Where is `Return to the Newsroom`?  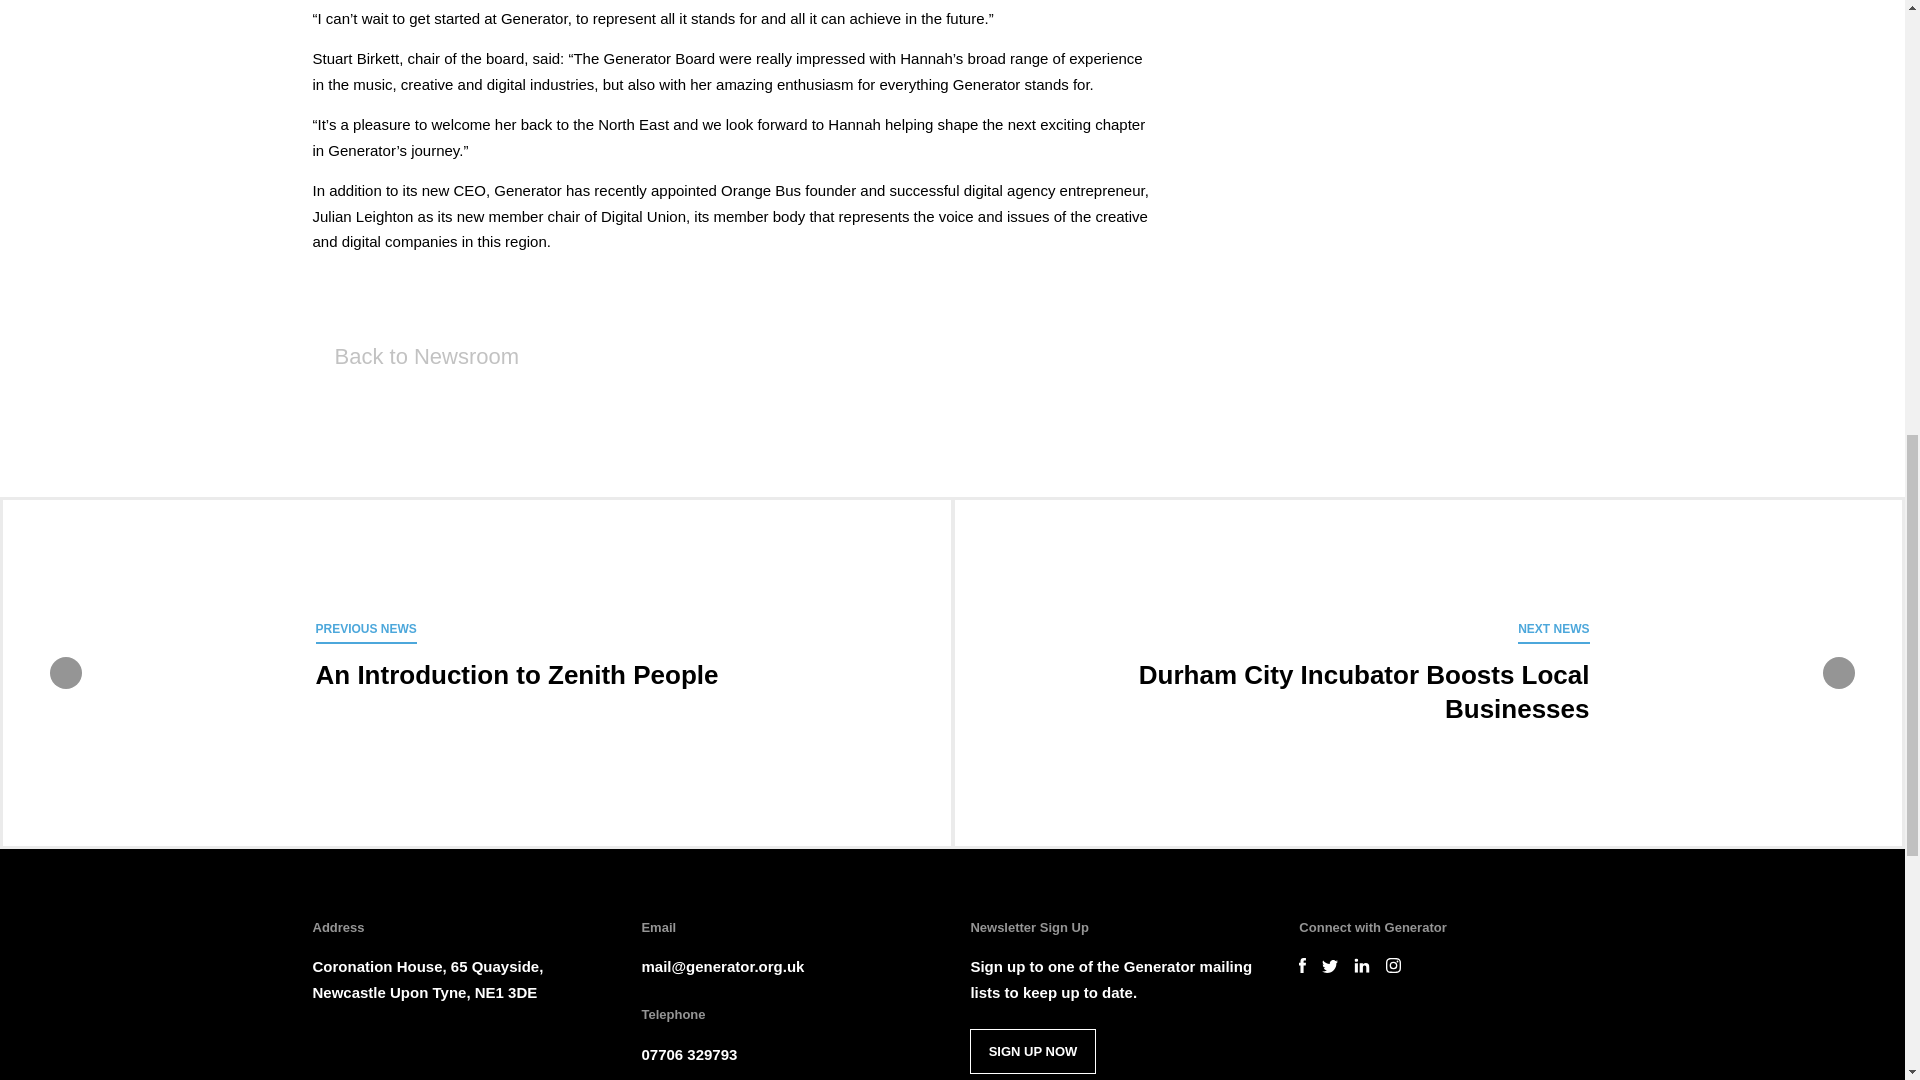
Return to the Newsroom is located at coordinates (414, 356).